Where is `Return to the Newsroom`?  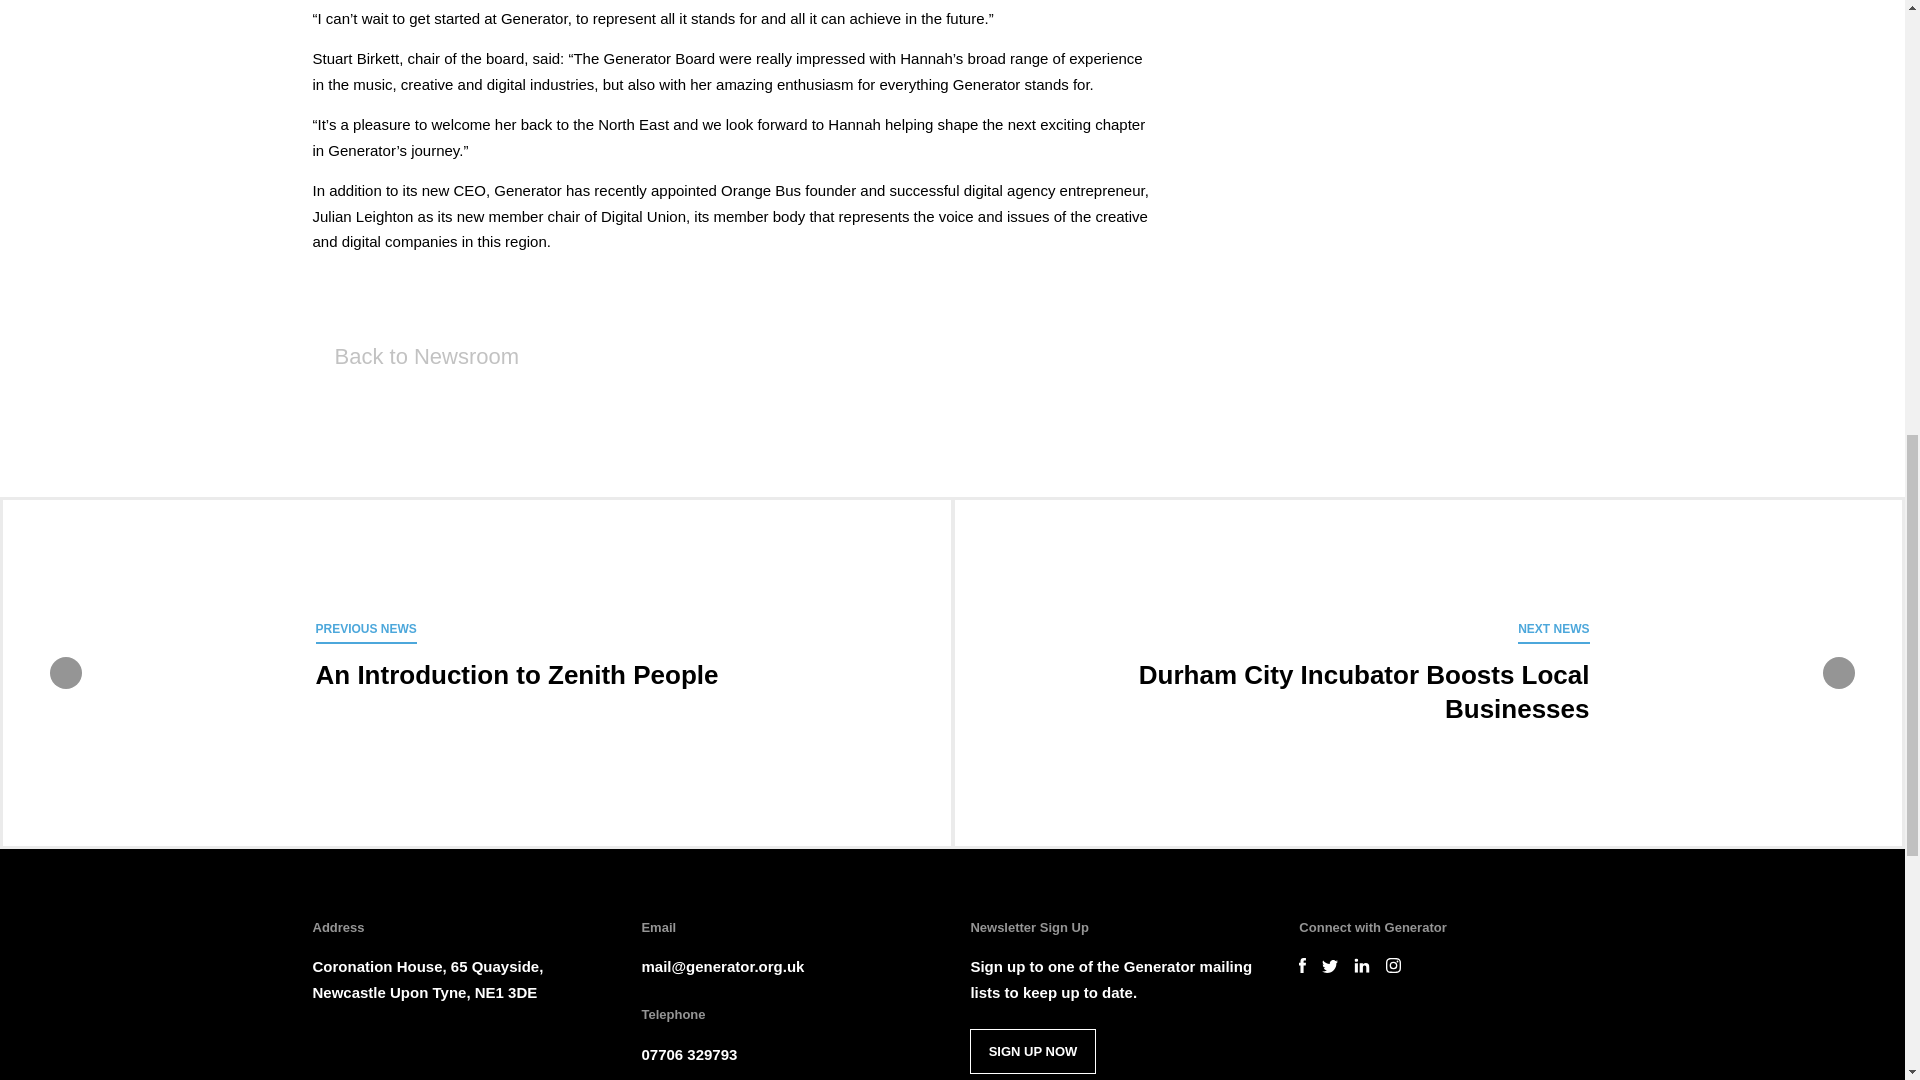
Return to the Newsroom is located at coordinates (414, 356).